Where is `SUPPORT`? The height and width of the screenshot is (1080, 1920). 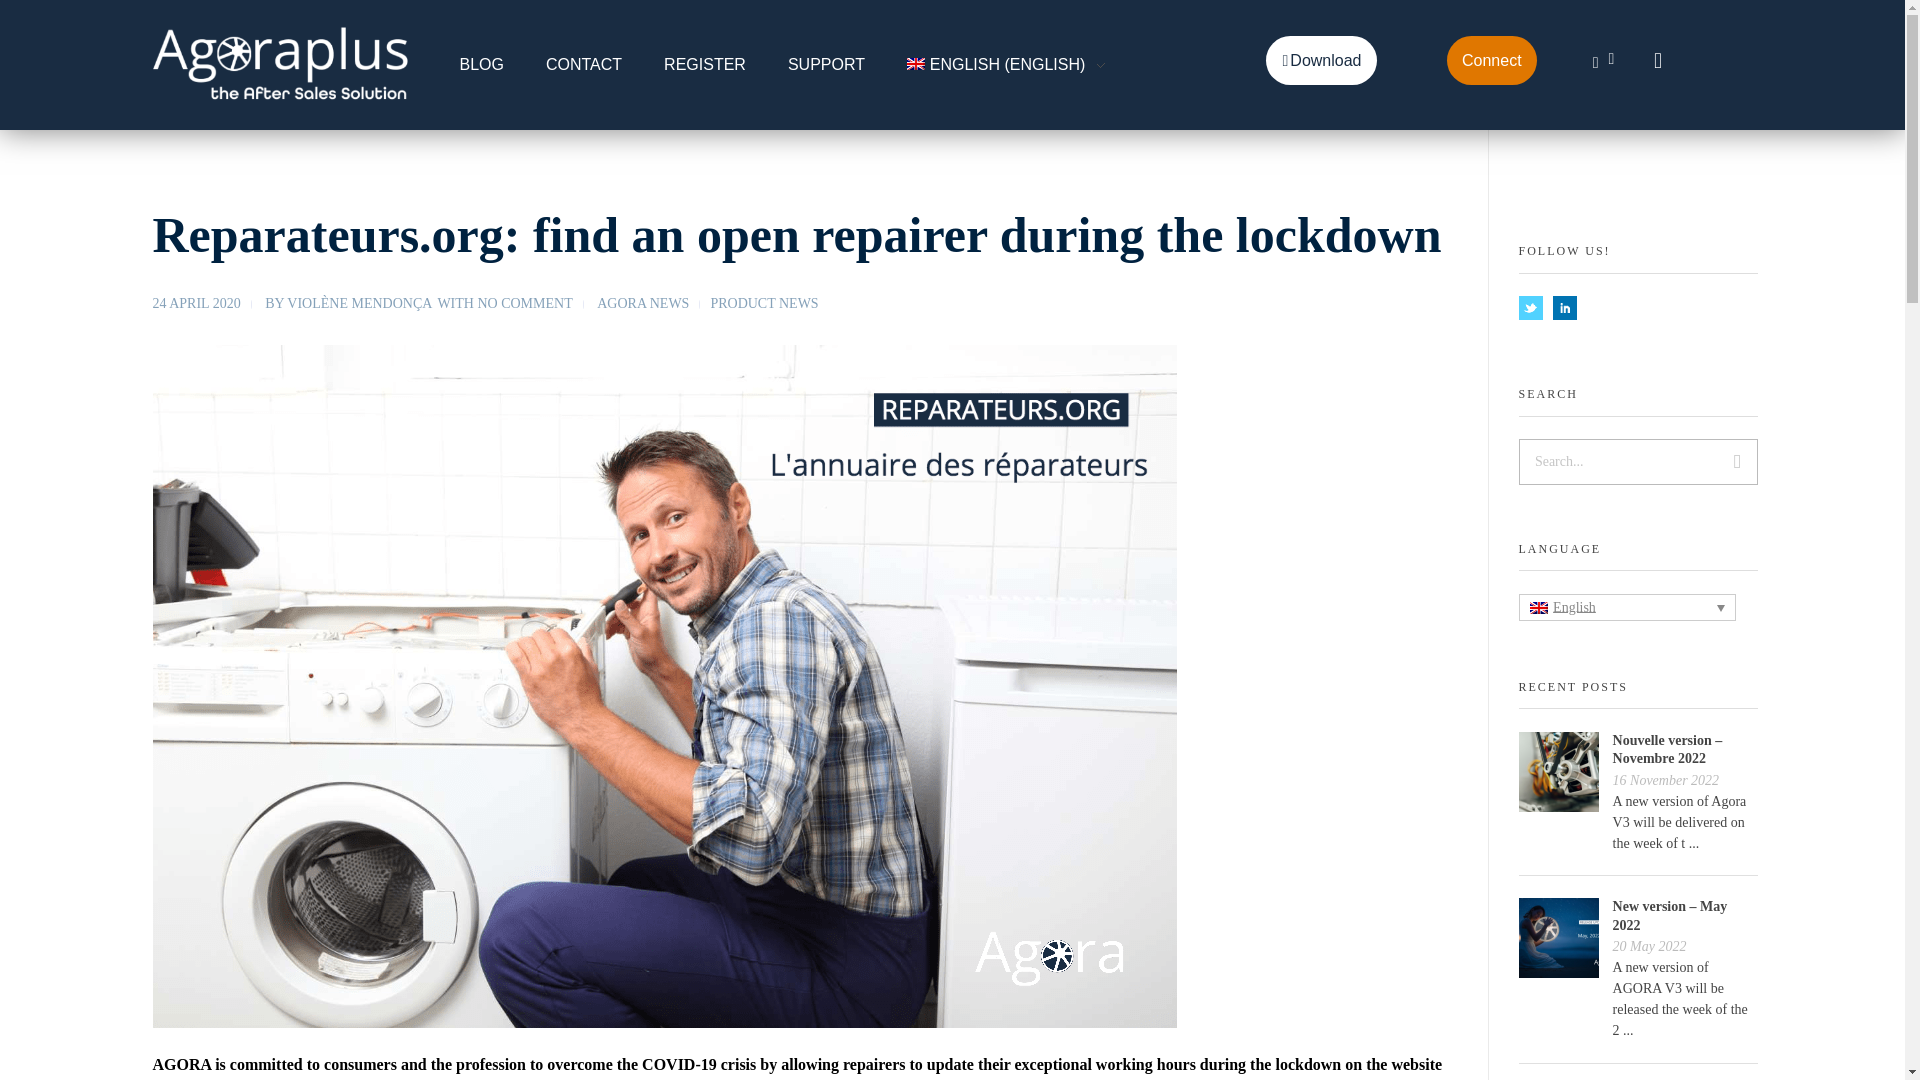 SUPPORT is located at coordinates (826, 64).